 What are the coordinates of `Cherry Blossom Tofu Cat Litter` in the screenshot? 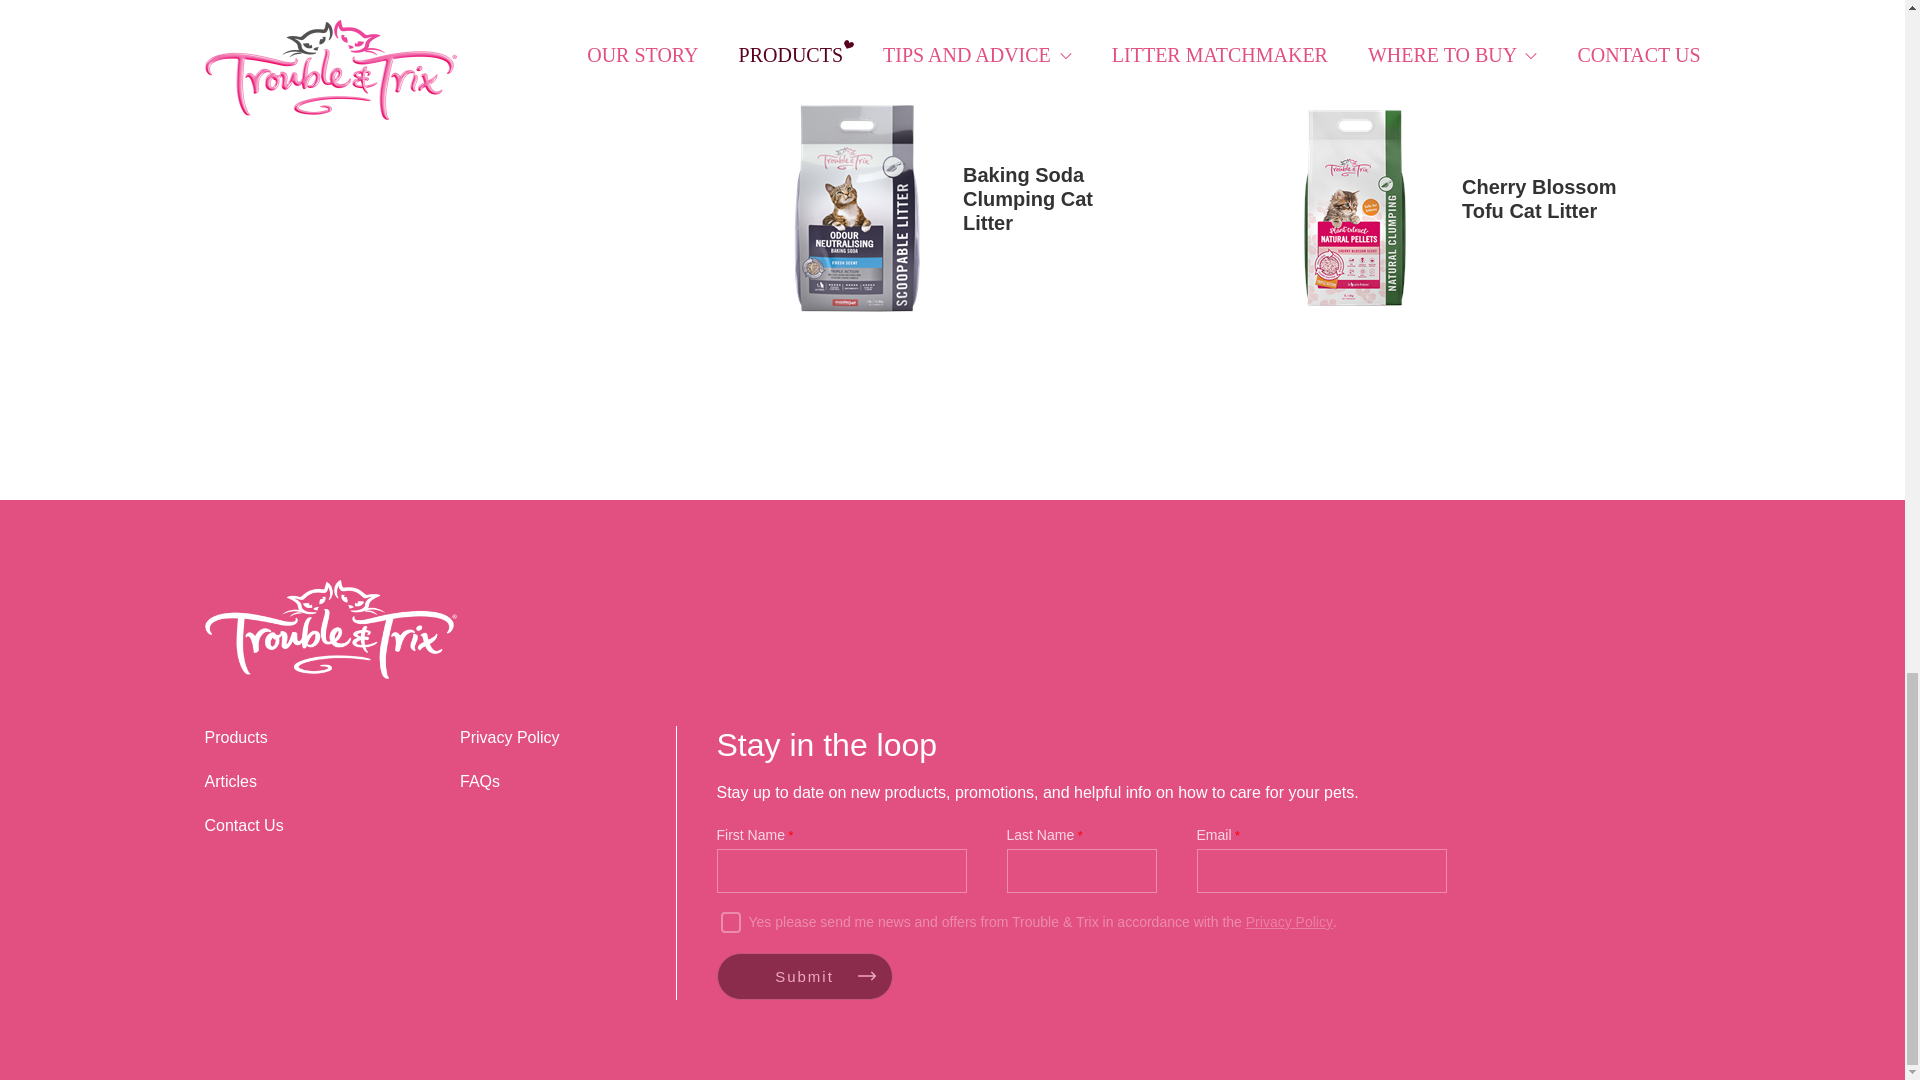 It's located at (1451, 208).